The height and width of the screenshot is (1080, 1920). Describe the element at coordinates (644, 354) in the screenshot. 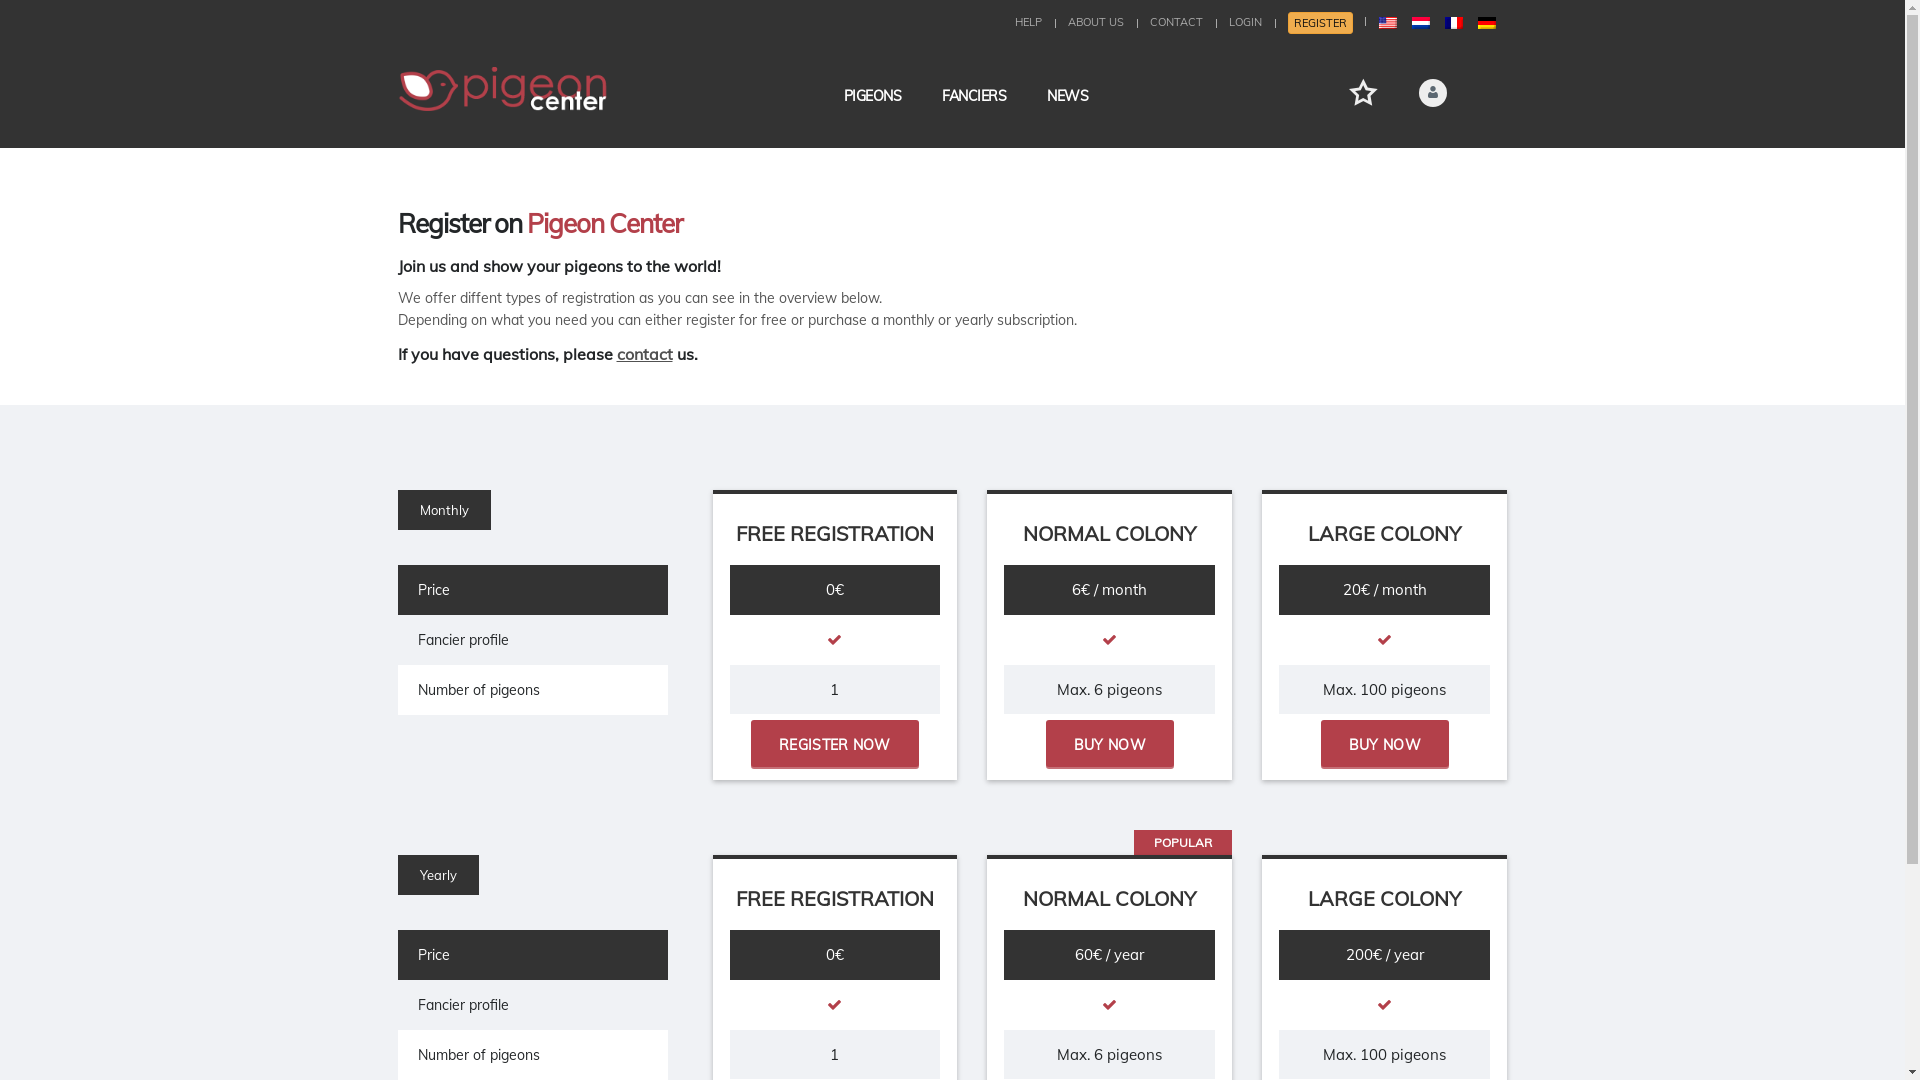

I see `contact` at that location.